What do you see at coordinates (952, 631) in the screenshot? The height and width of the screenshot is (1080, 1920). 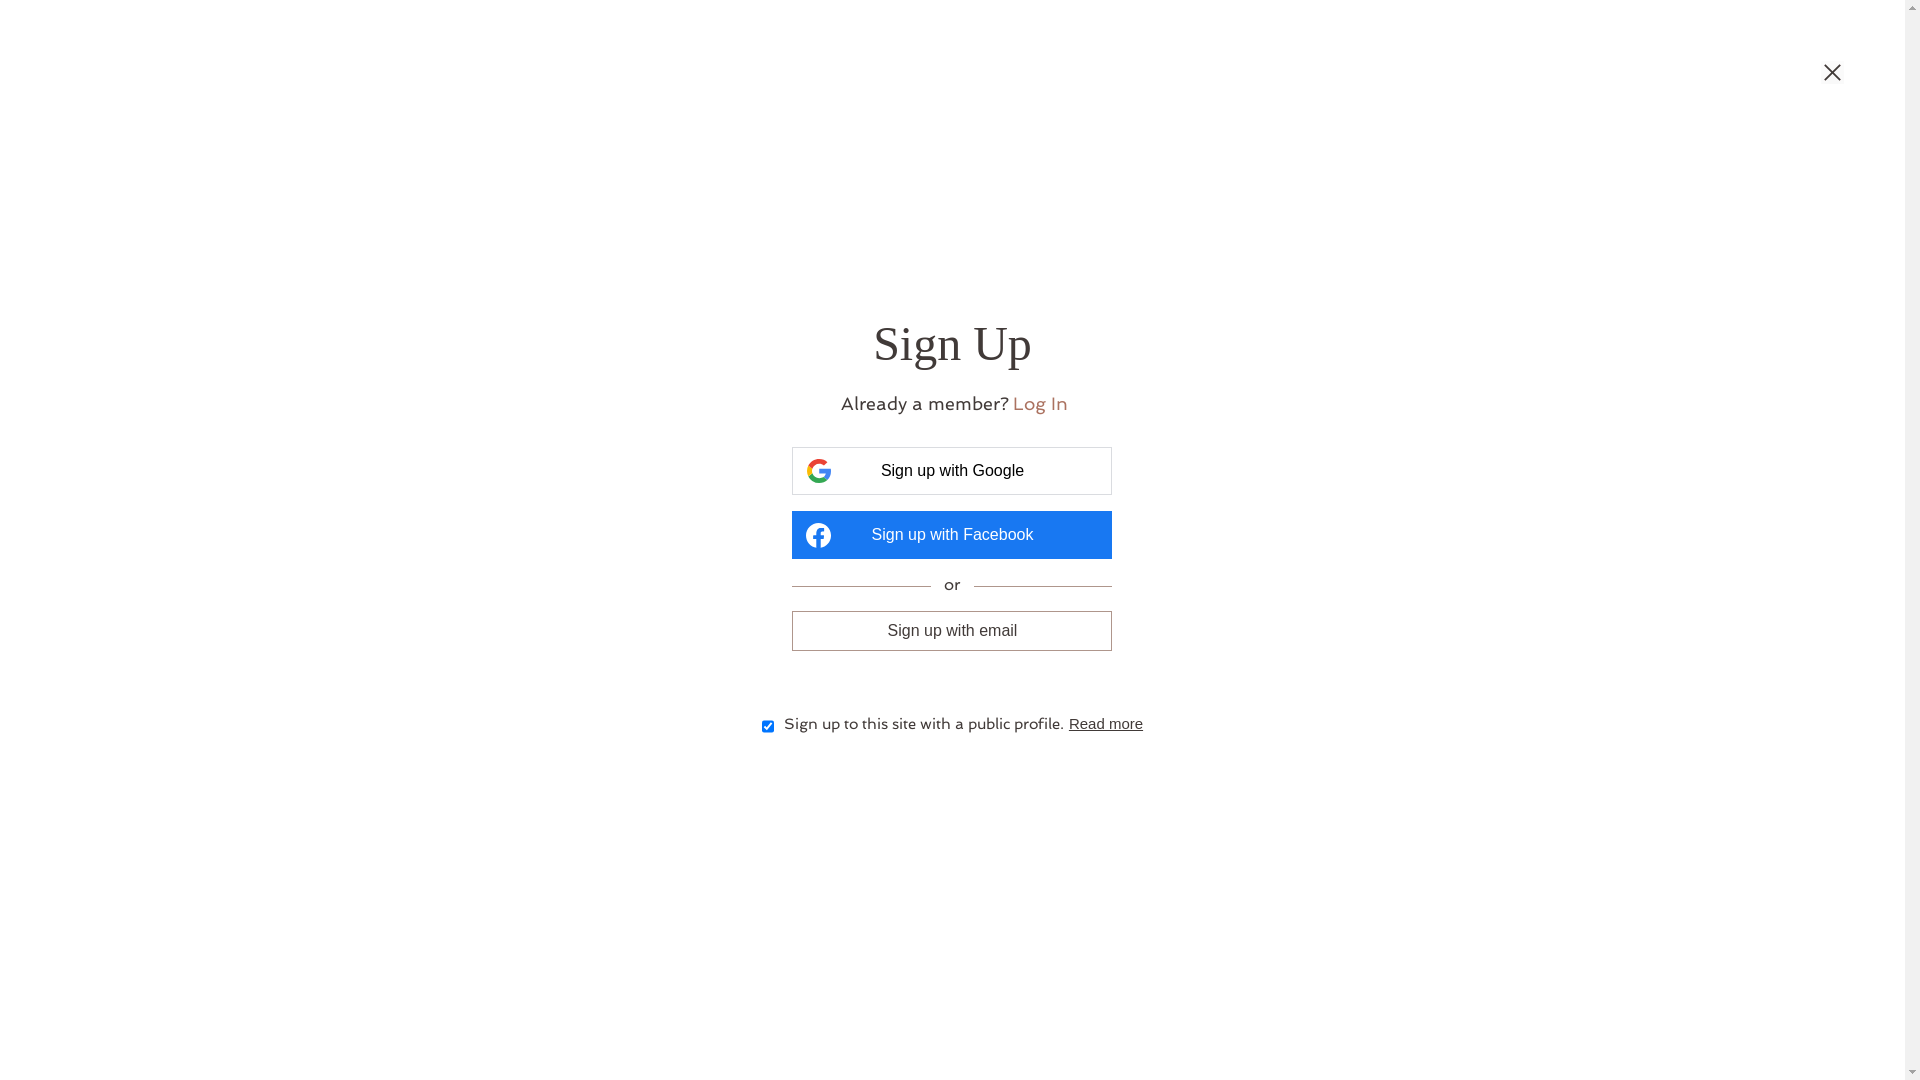 I see `Sign up with email` at bounding box center [952, 631].